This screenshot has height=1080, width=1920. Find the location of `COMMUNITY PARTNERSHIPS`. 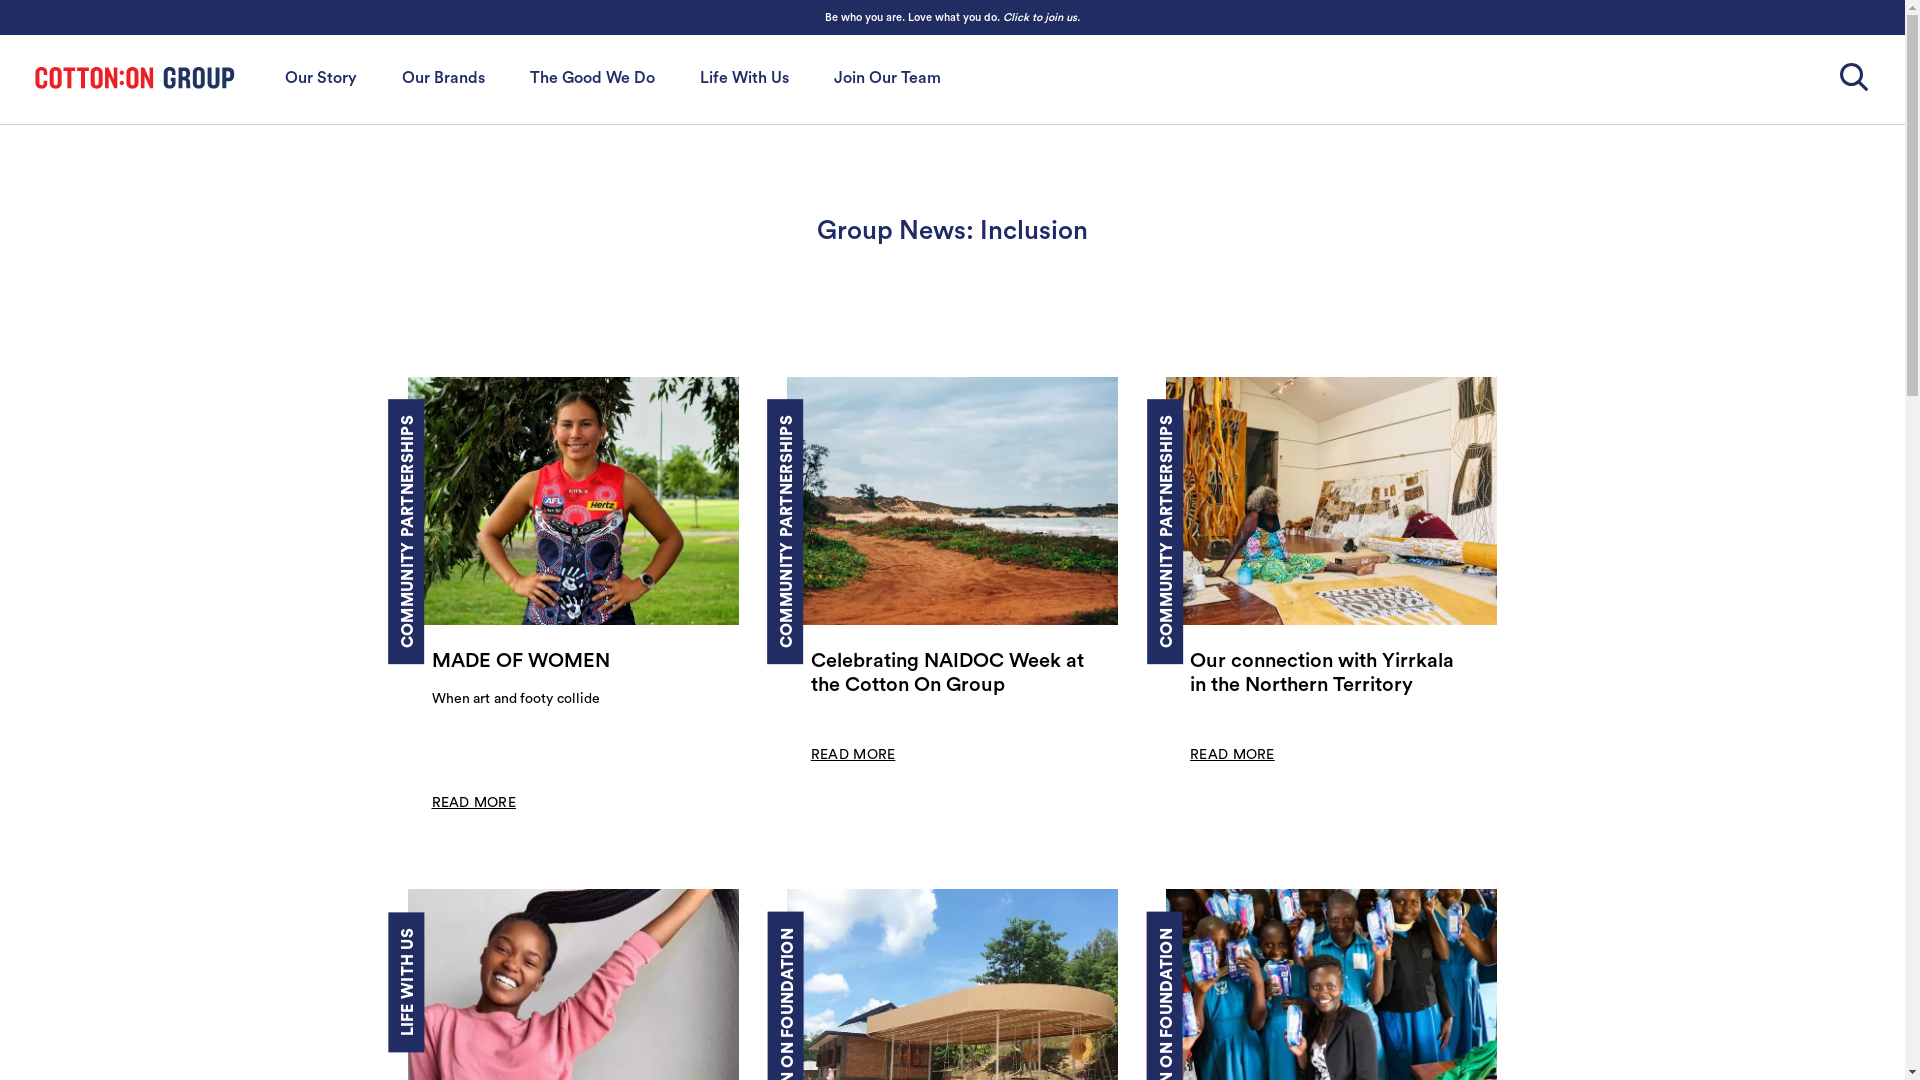

COMMUNITY PARTNERSHIPS is located at coordinates (1276, 423).